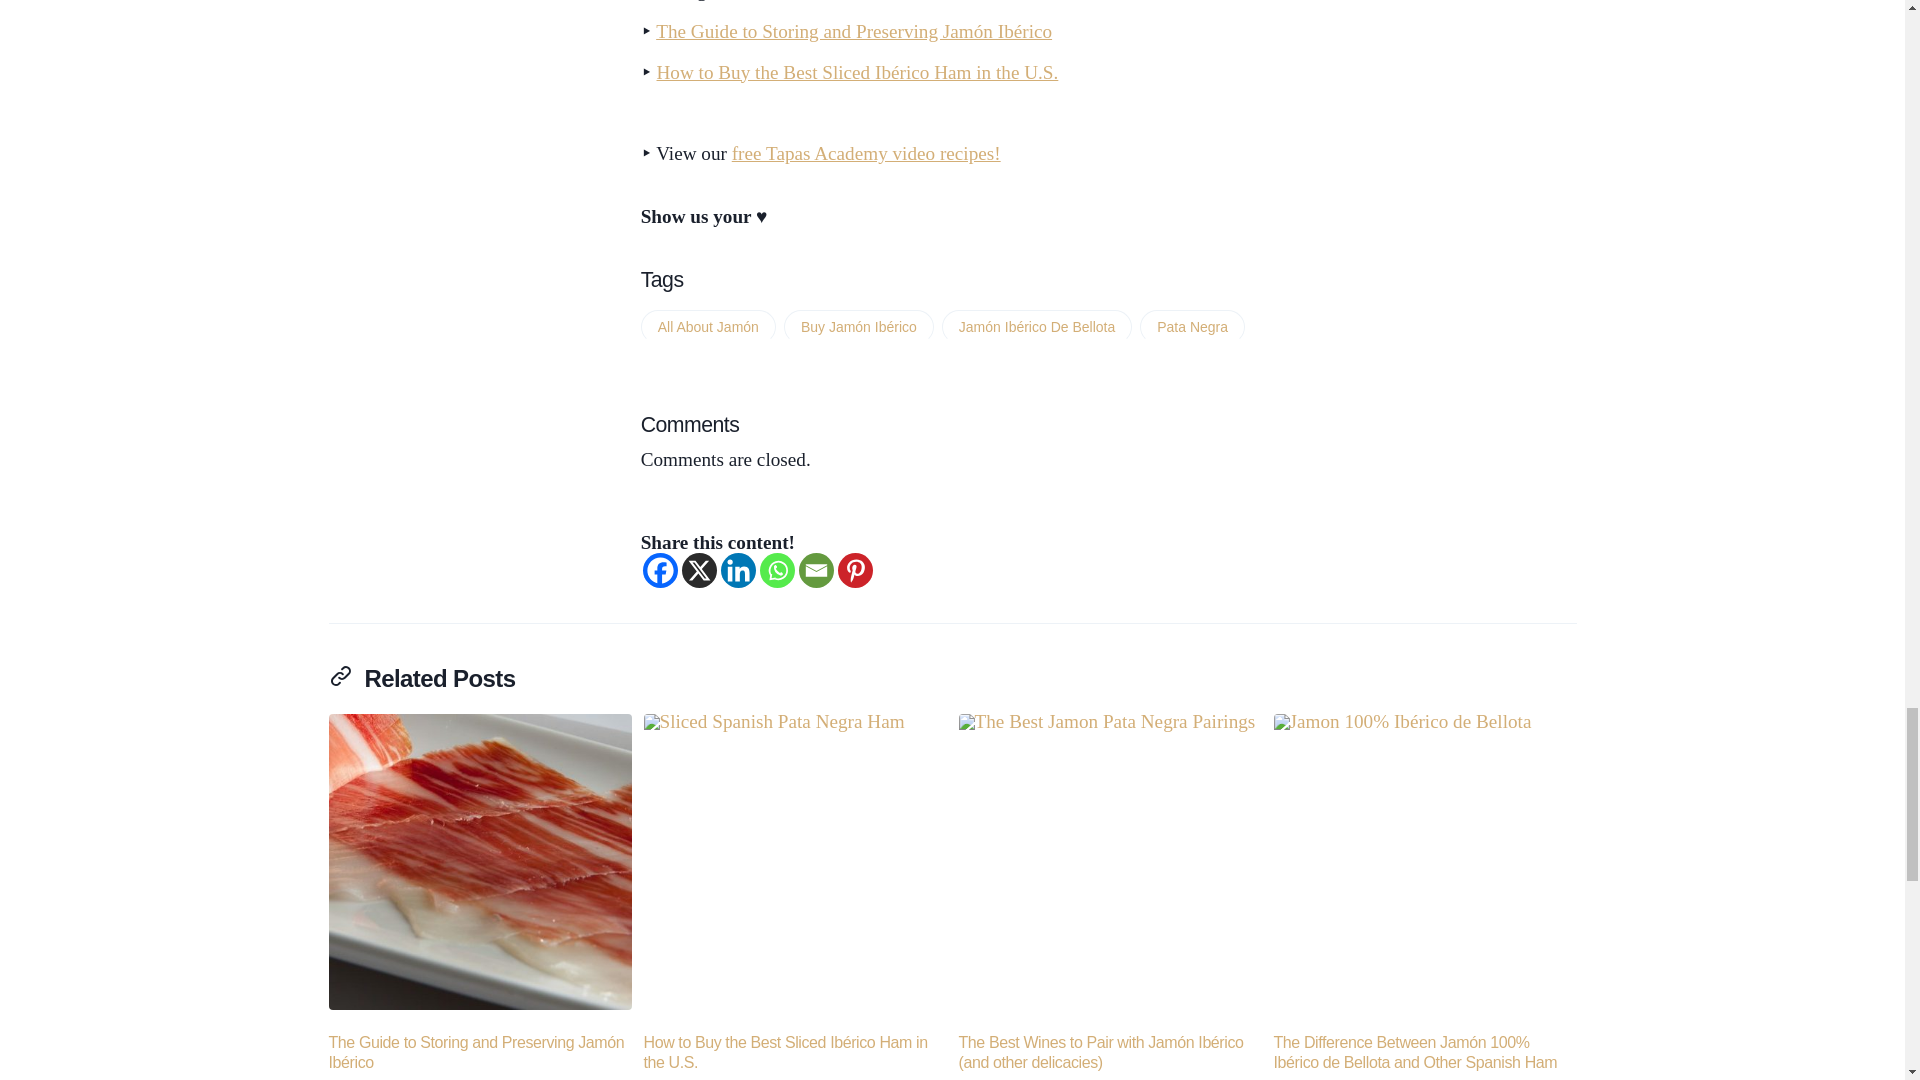  I want to click on Feature image, so click(480, 861).